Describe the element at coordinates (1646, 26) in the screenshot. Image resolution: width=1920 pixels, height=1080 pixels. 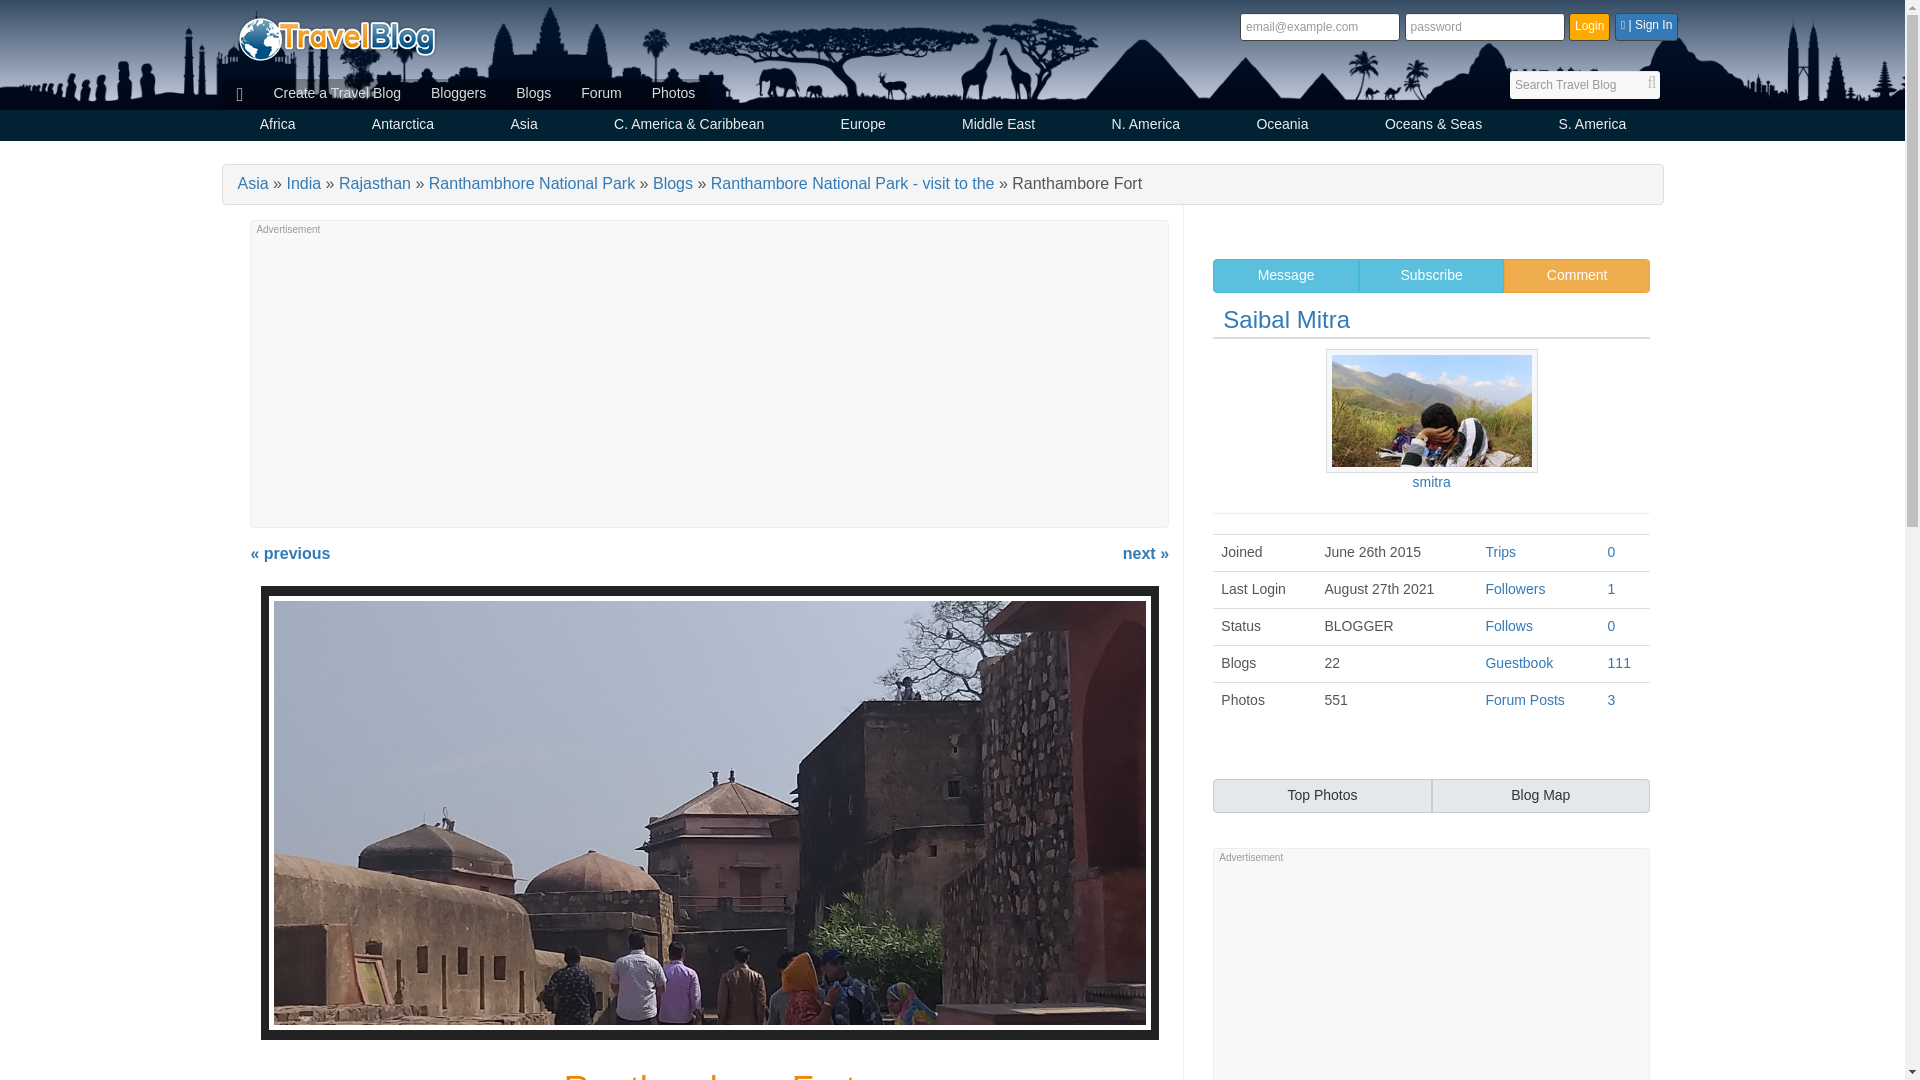
I see `Sign in with Facebook` at that location.